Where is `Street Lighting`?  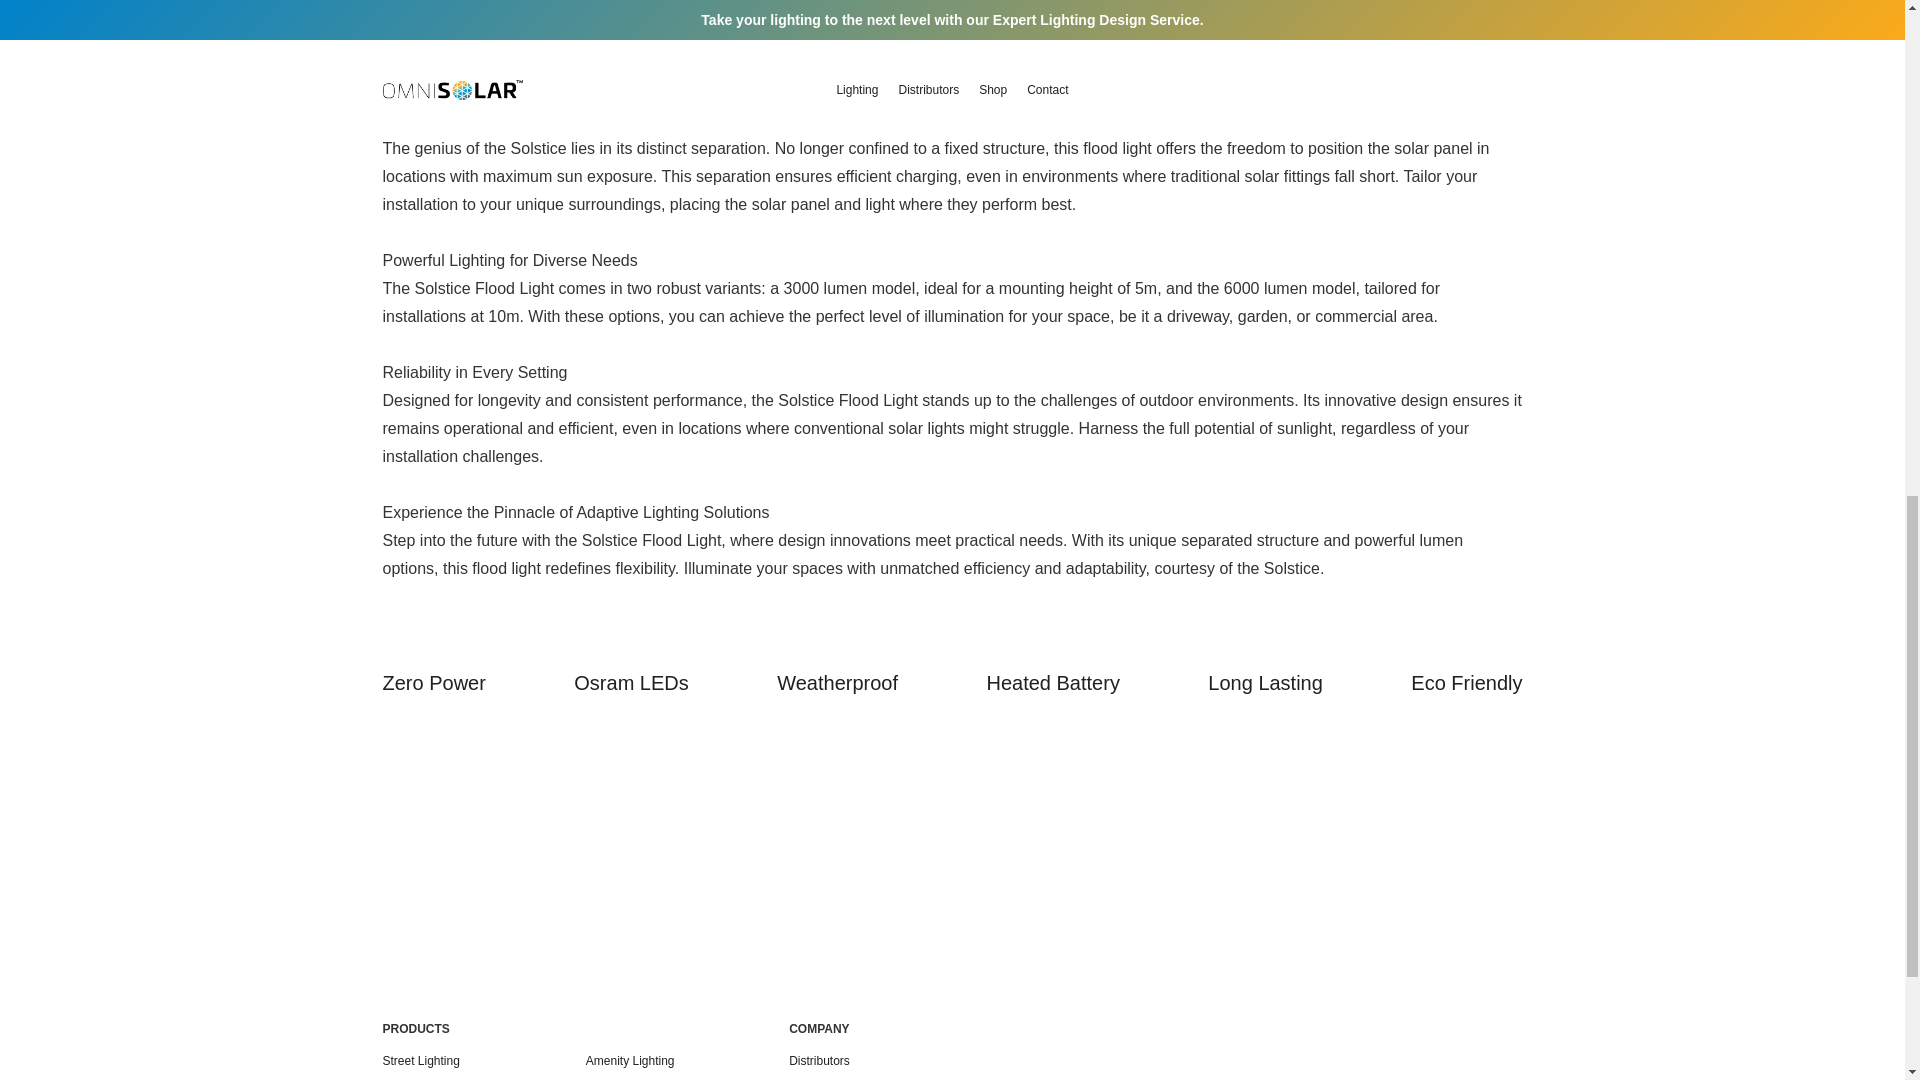 Street Lighting is located at coordinates (425, 1060).